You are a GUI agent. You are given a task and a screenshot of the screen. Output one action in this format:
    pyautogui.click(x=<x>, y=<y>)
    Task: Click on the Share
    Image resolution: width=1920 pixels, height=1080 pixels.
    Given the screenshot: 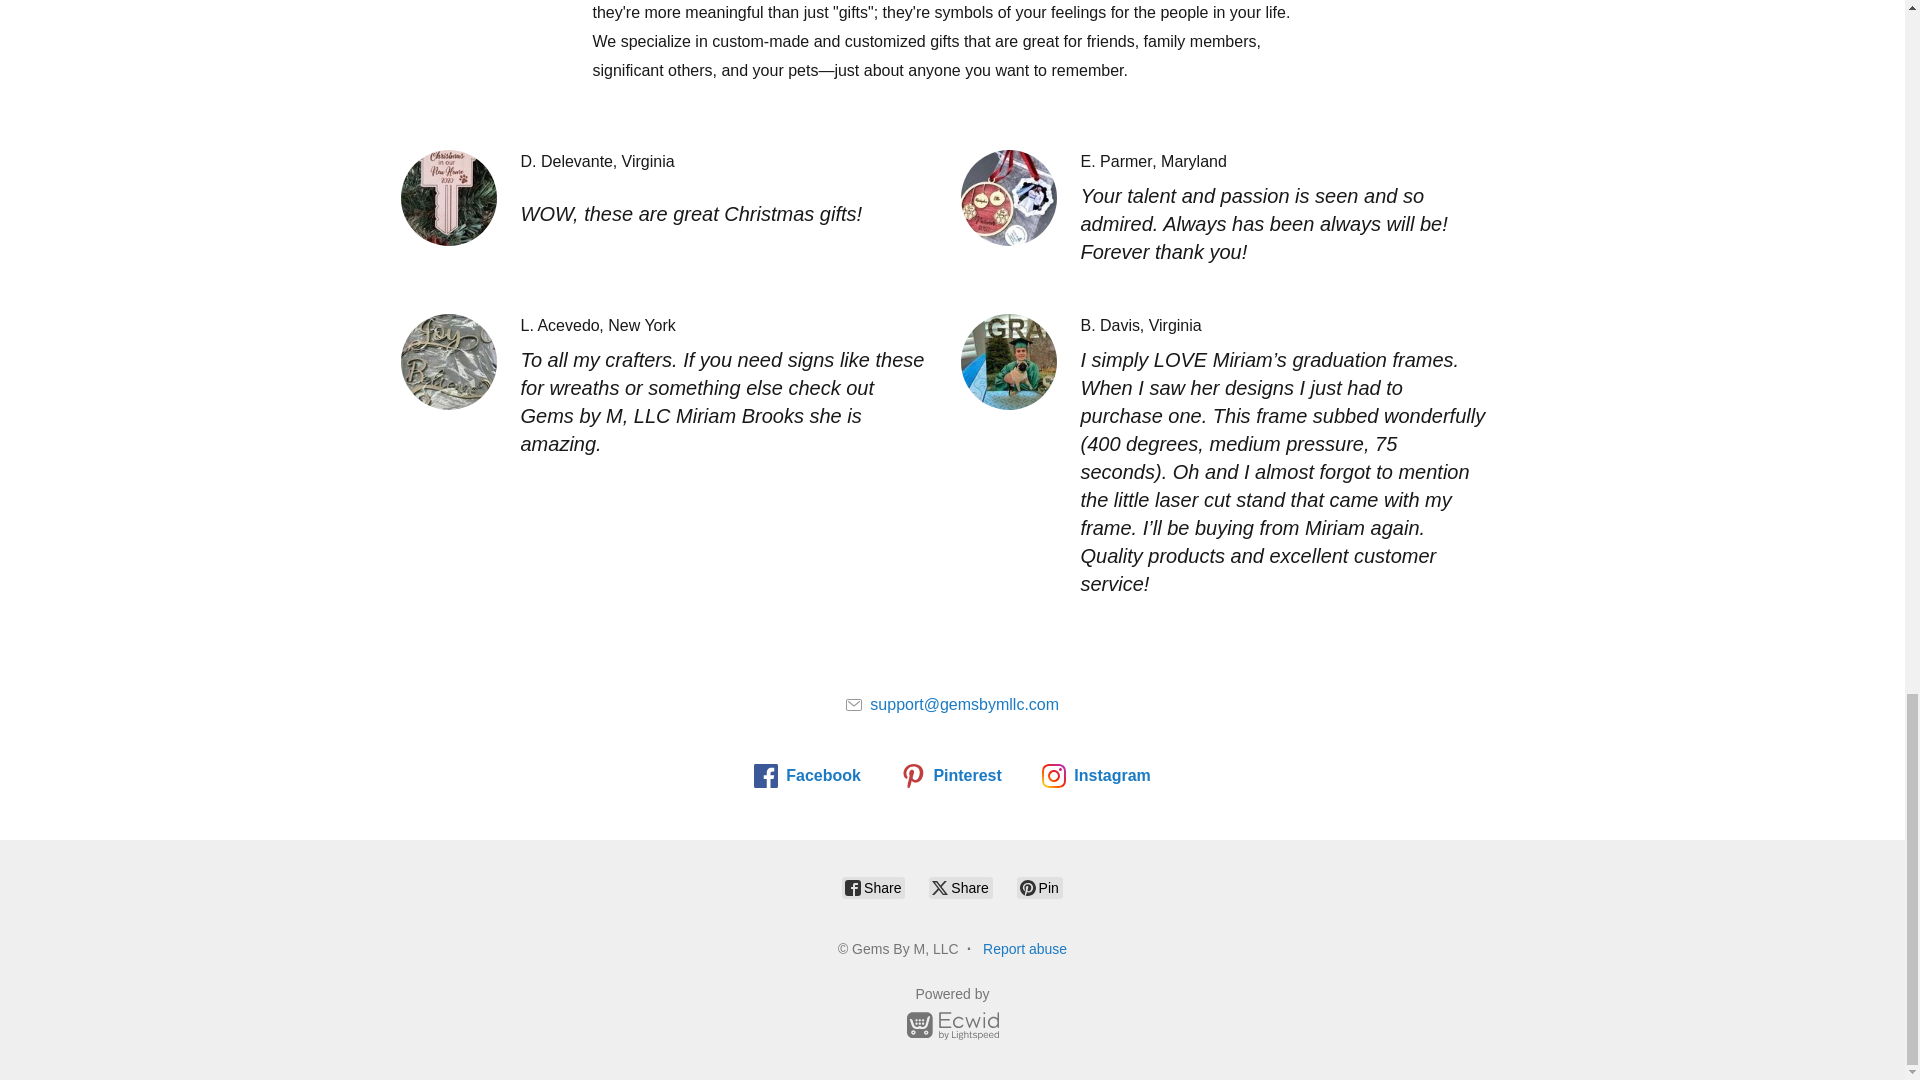 What is the action you would take?
    pyautogui.click(x=873, y=887)
    